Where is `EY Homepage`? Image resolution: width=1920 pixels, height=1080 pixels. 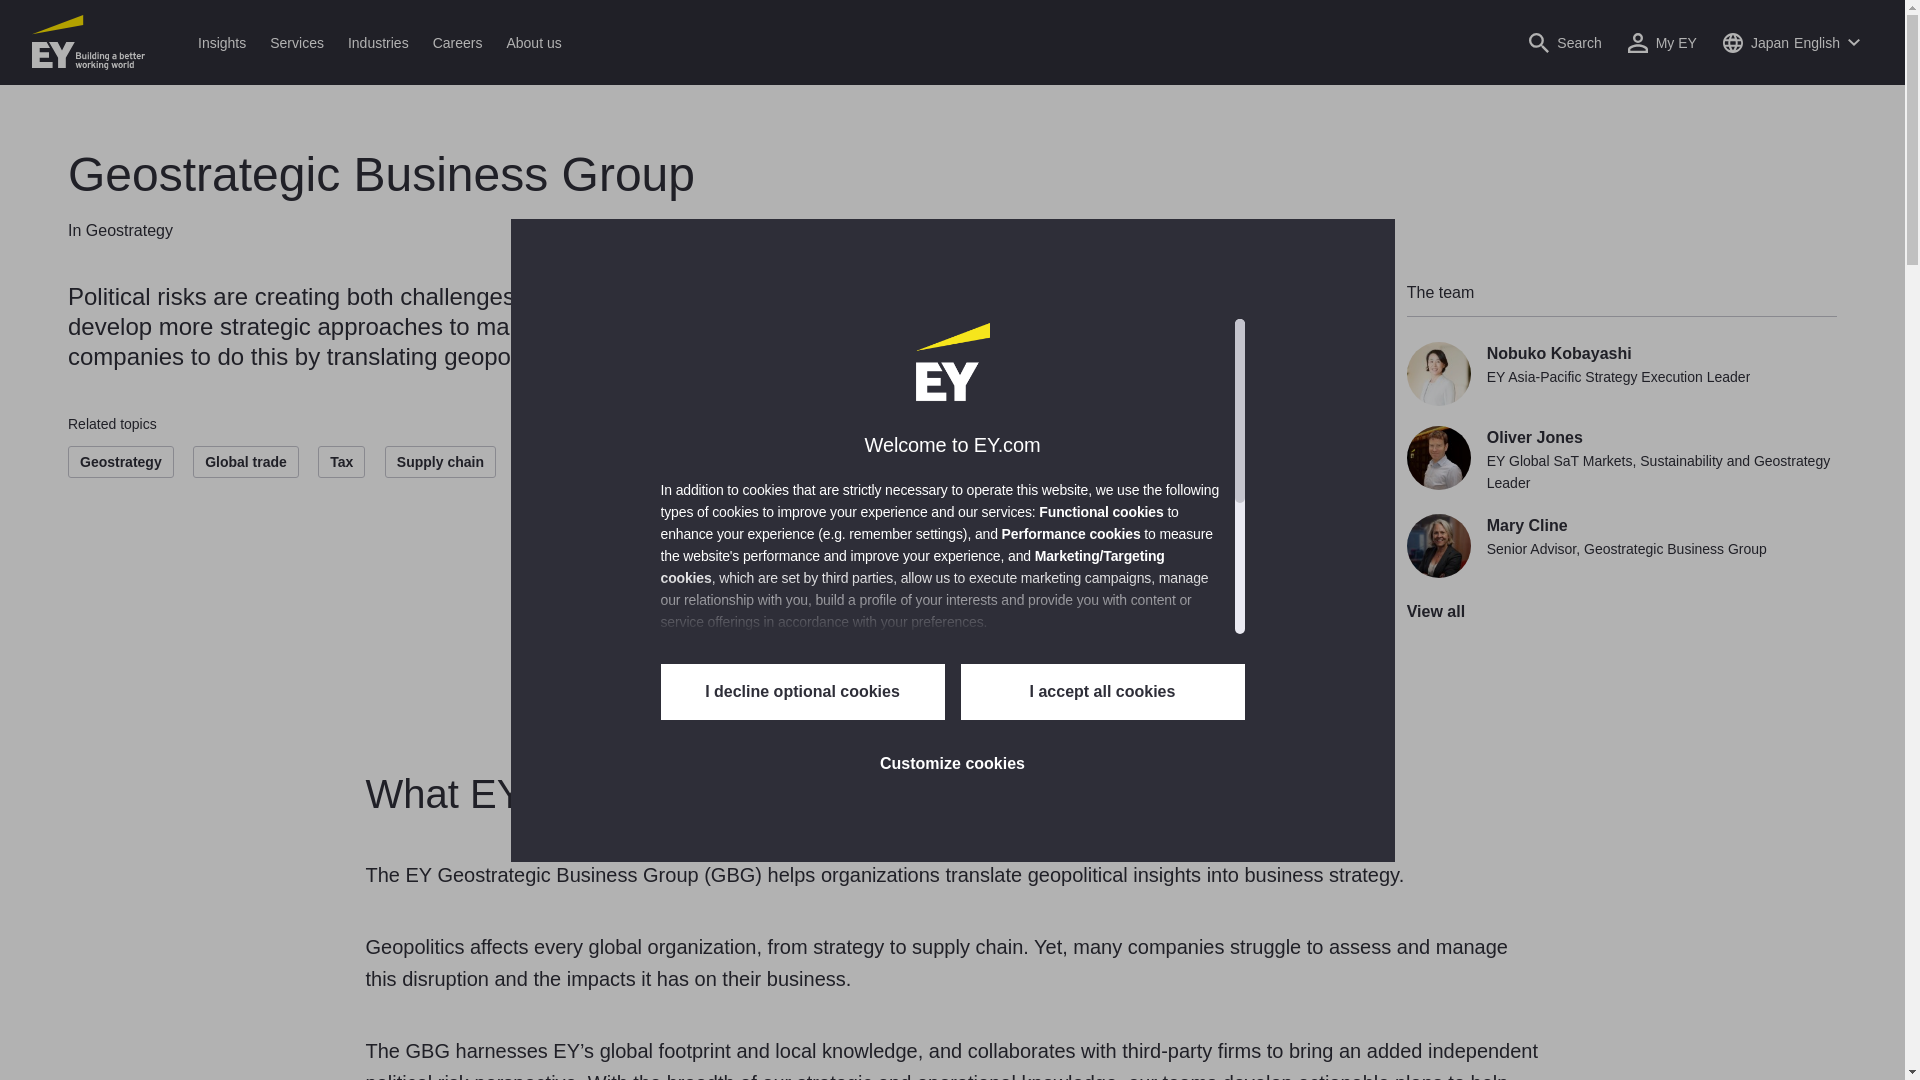
EY Homepage is located at coordinates (88, 42).